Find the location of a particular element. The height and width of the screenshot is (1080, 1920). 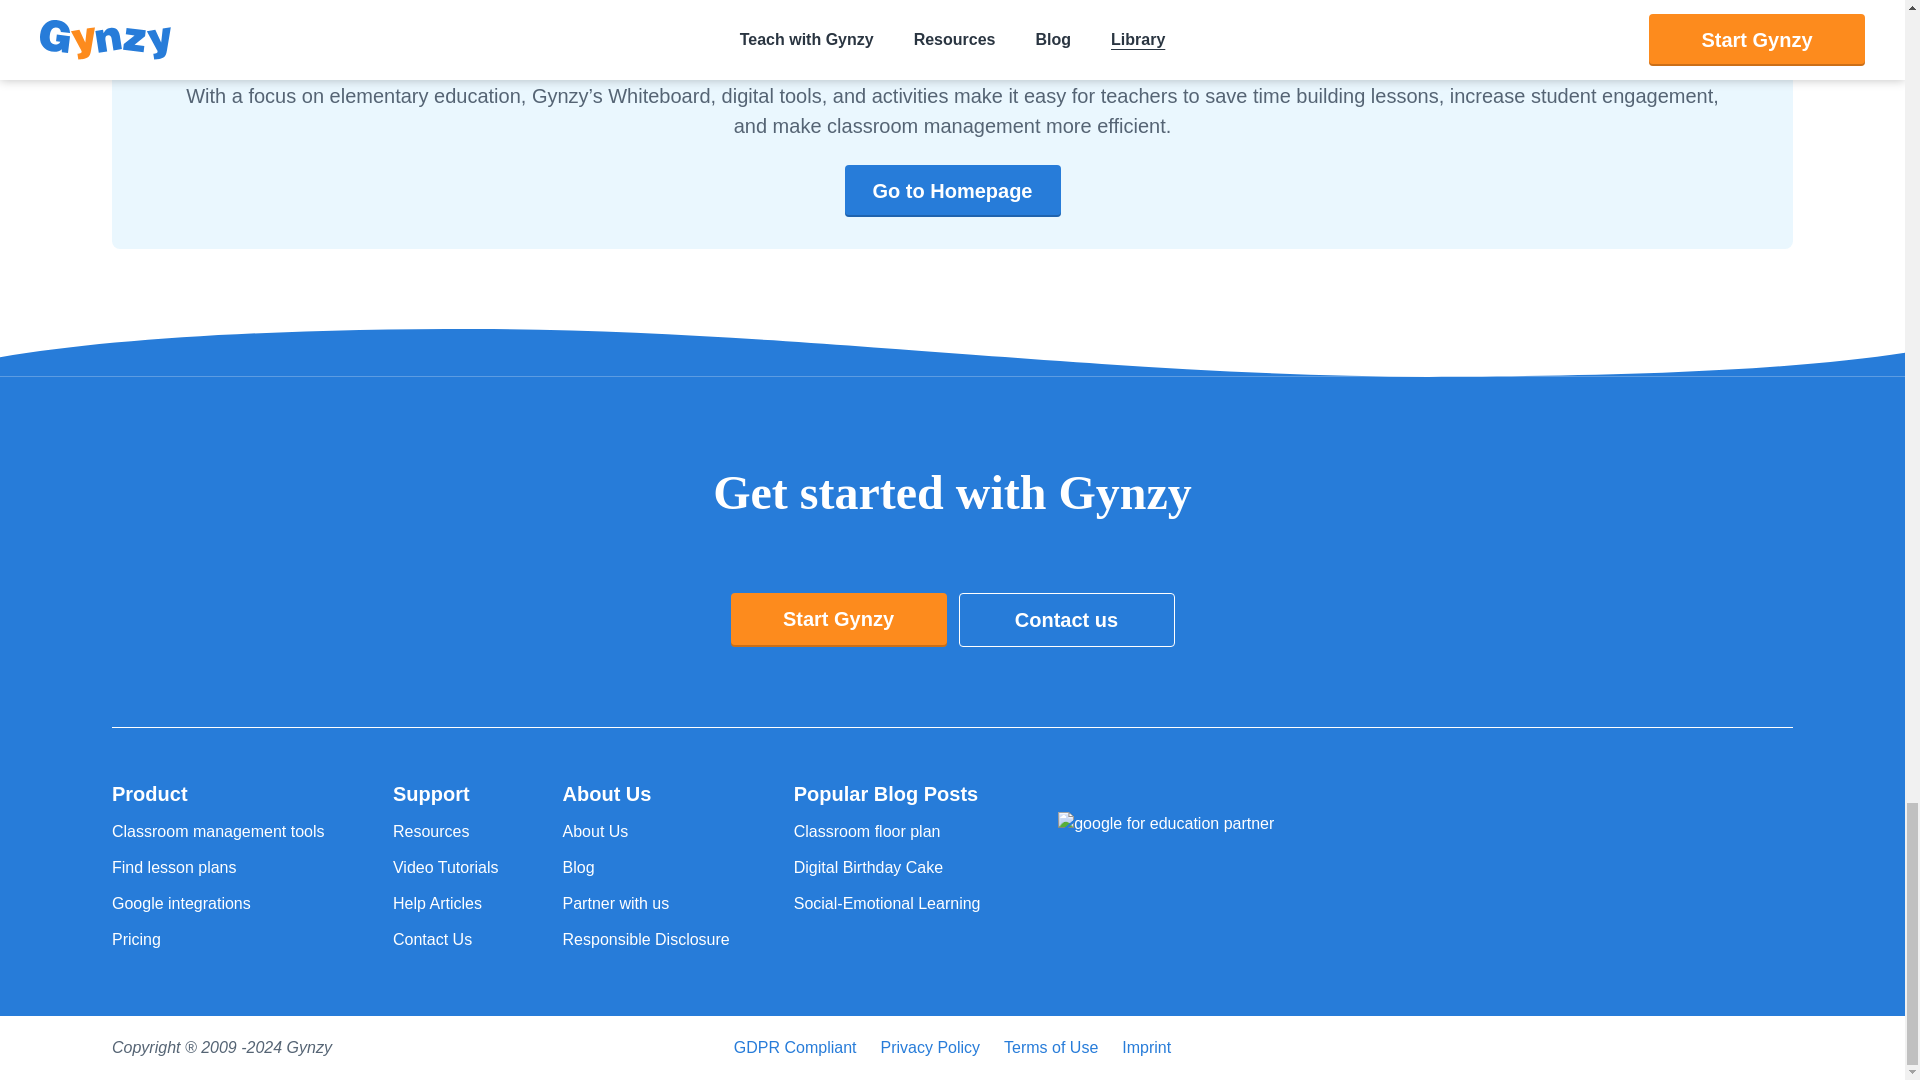

Classroom management tools  is located at coordinates (220, 831).